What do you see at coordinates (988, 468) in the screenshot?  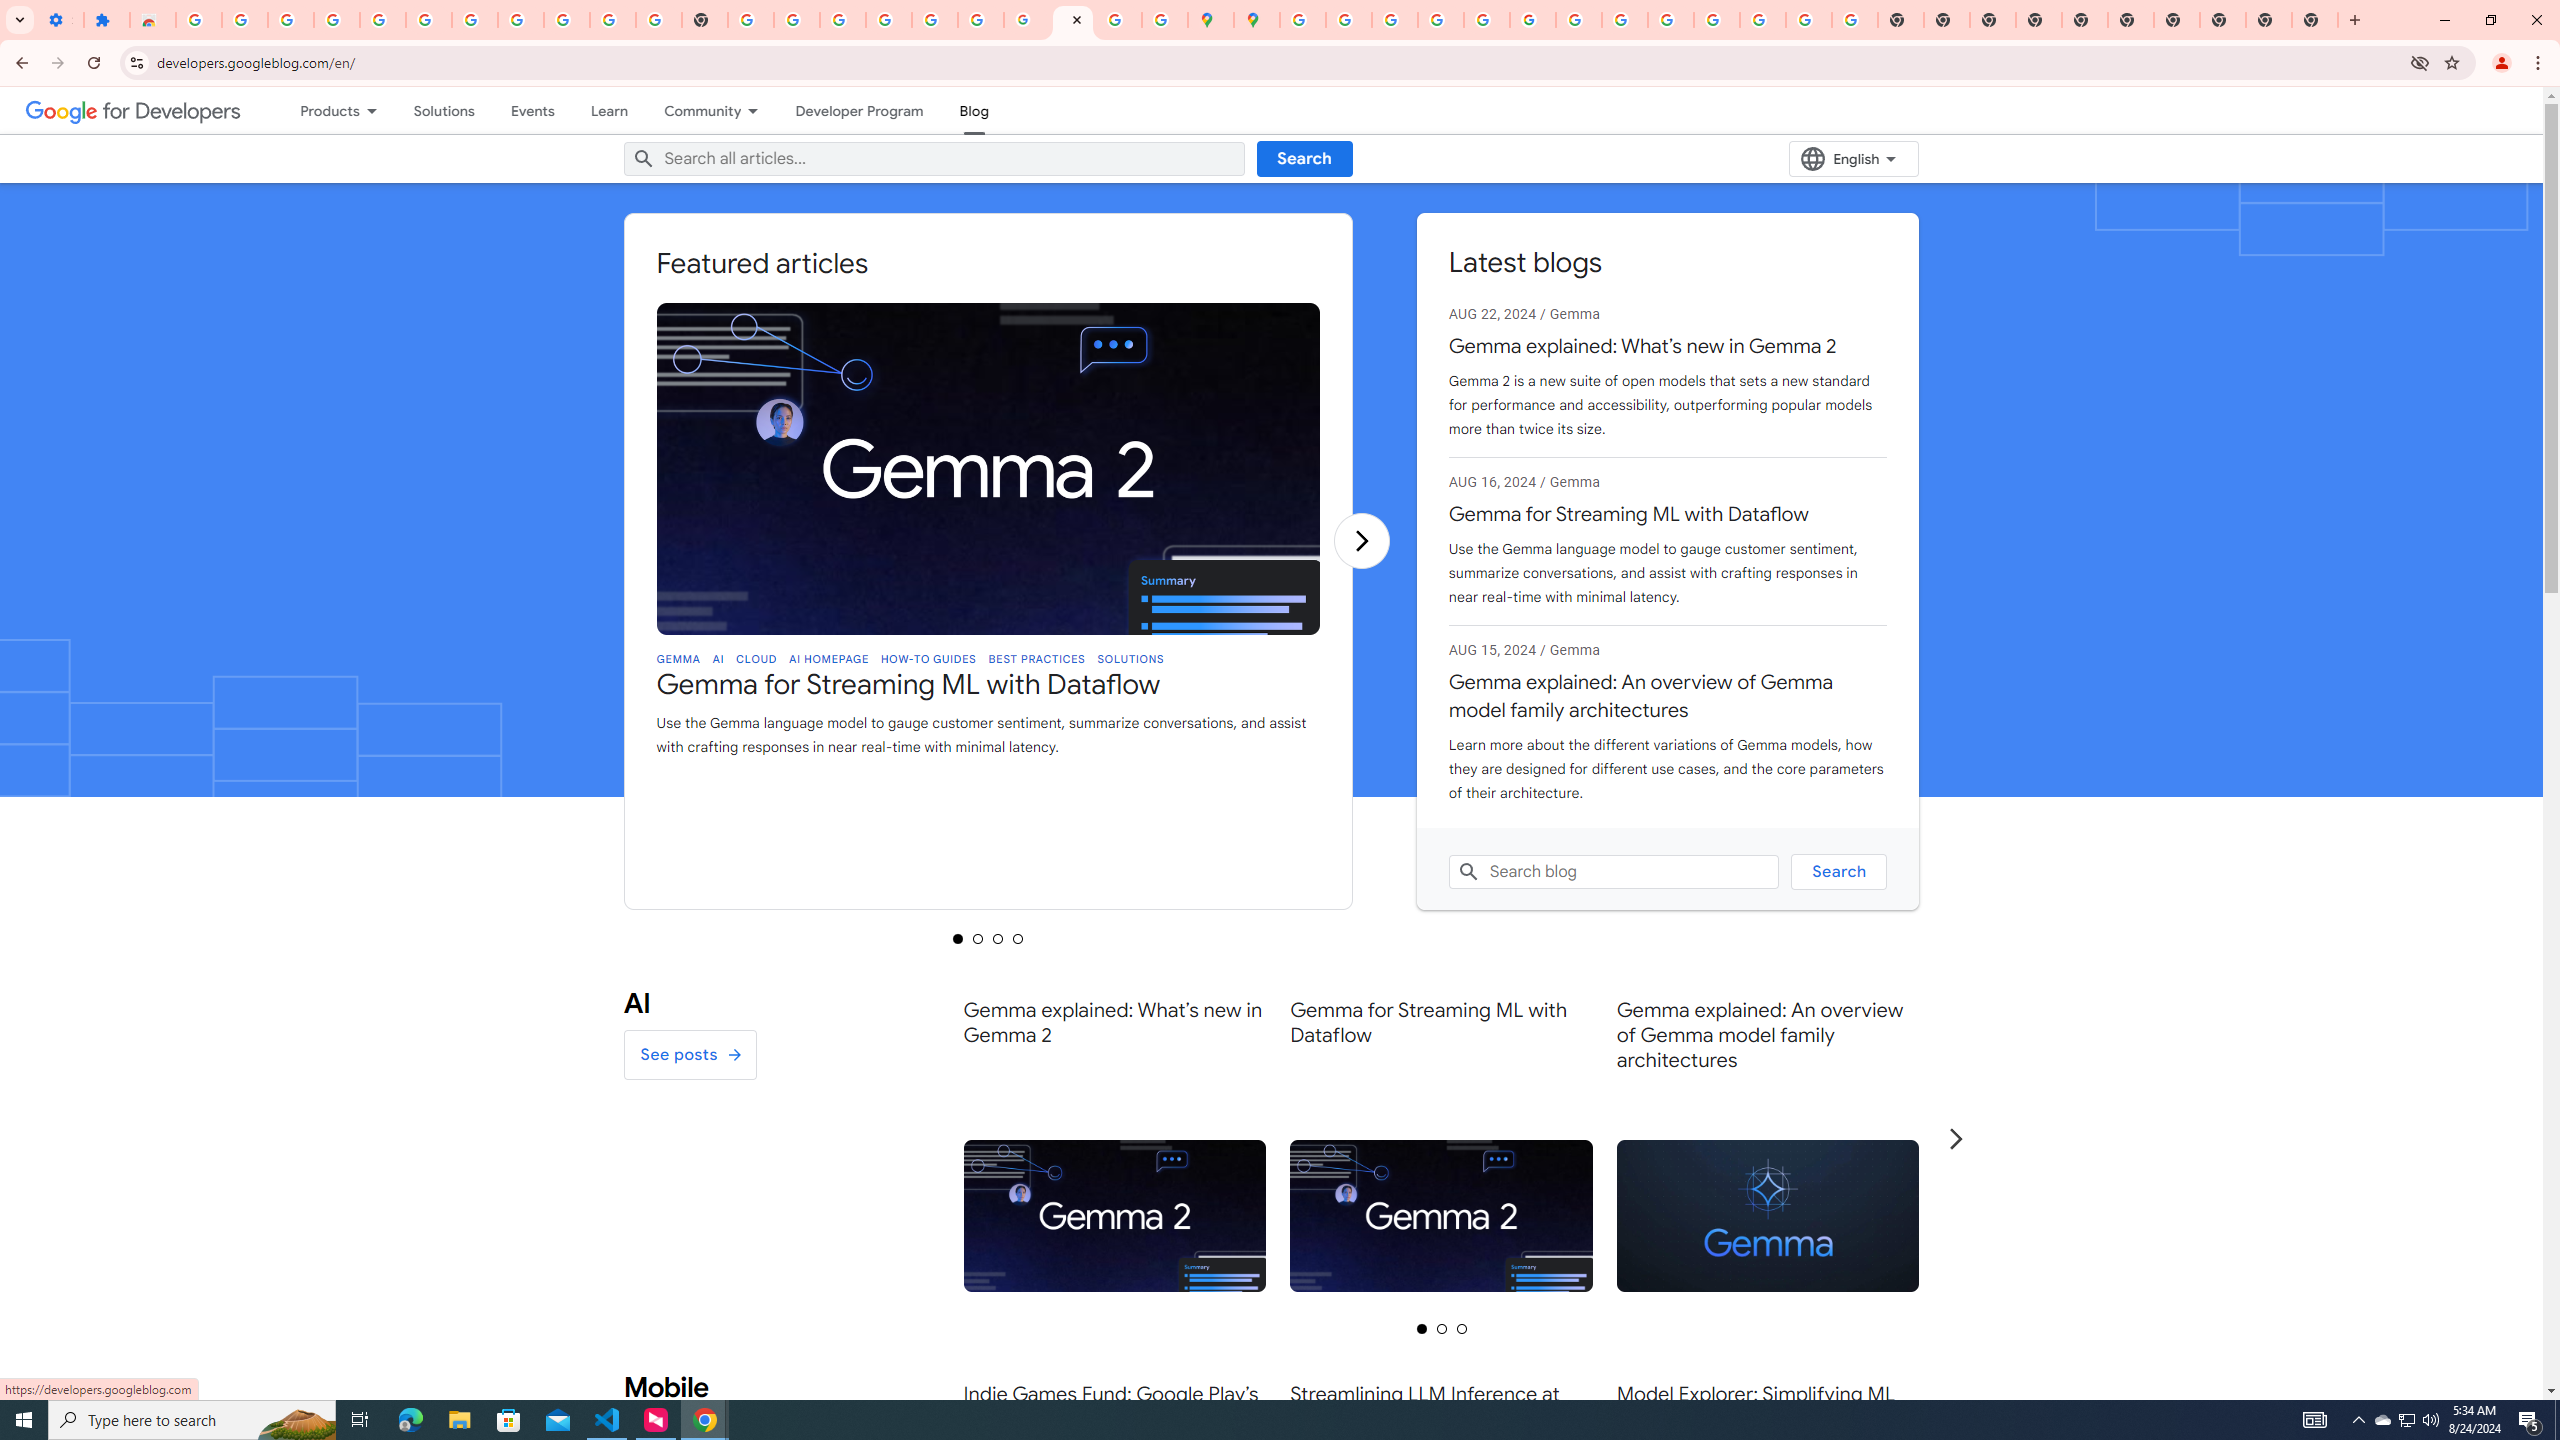 I see `Gemma for Streaming ML with Dataflow` at bounding box center [988, 468].